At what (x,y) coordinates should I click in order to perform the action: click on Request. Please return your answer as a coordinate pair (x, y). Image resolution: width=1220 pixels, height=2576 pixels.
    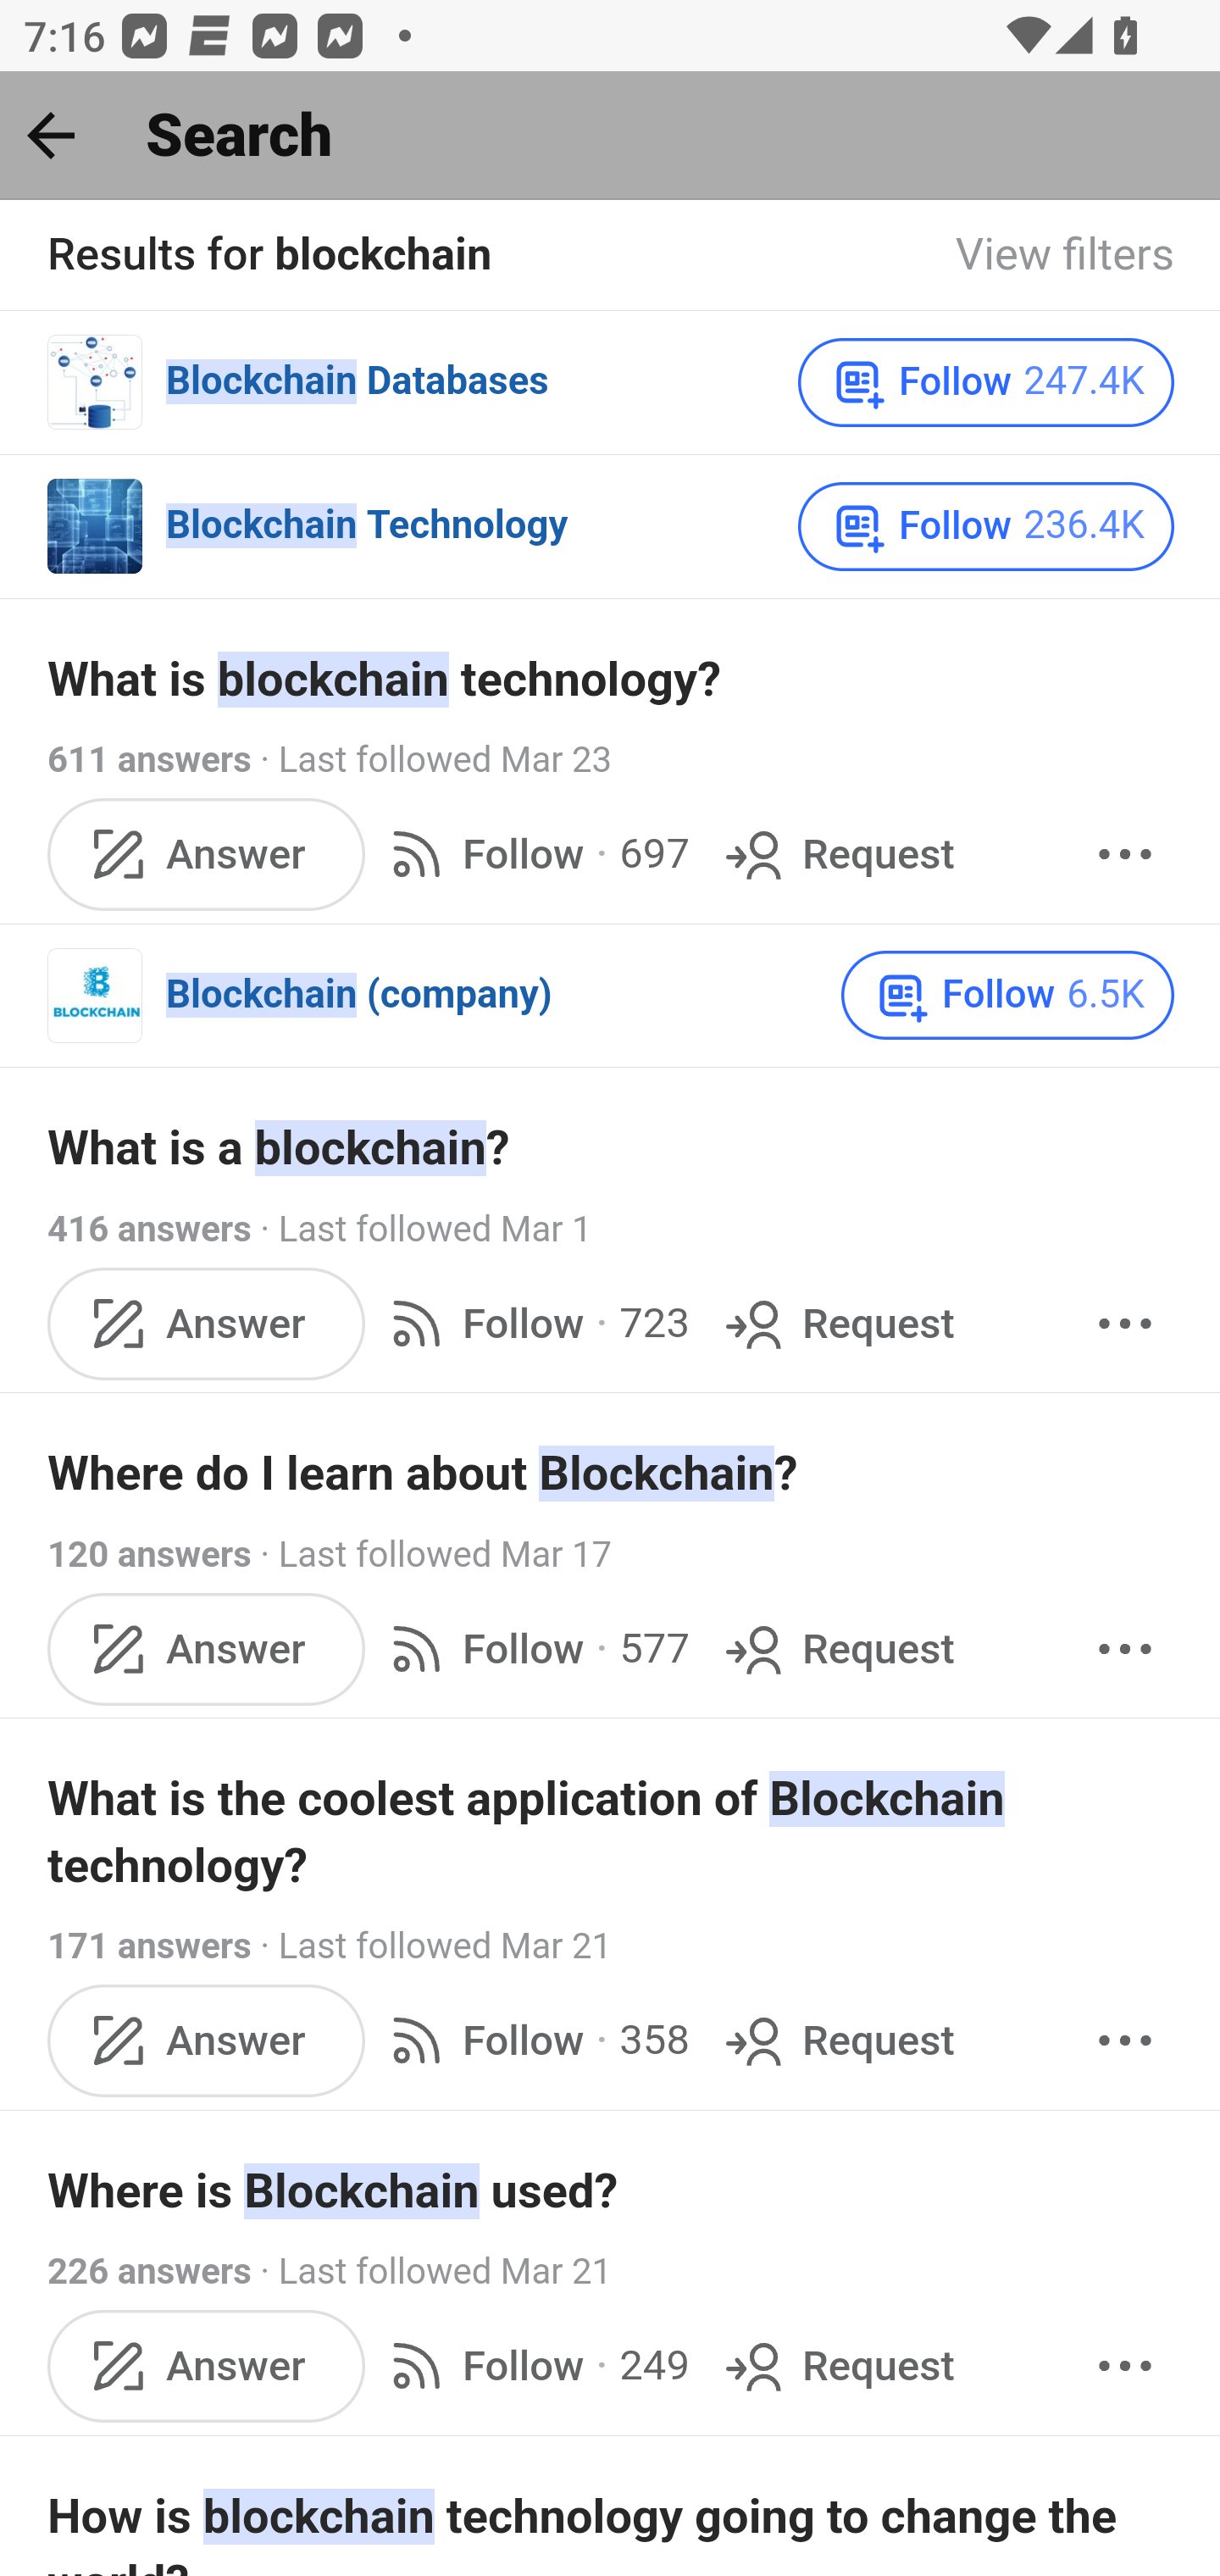
    Looking at the image, I should click on (837, 2039).